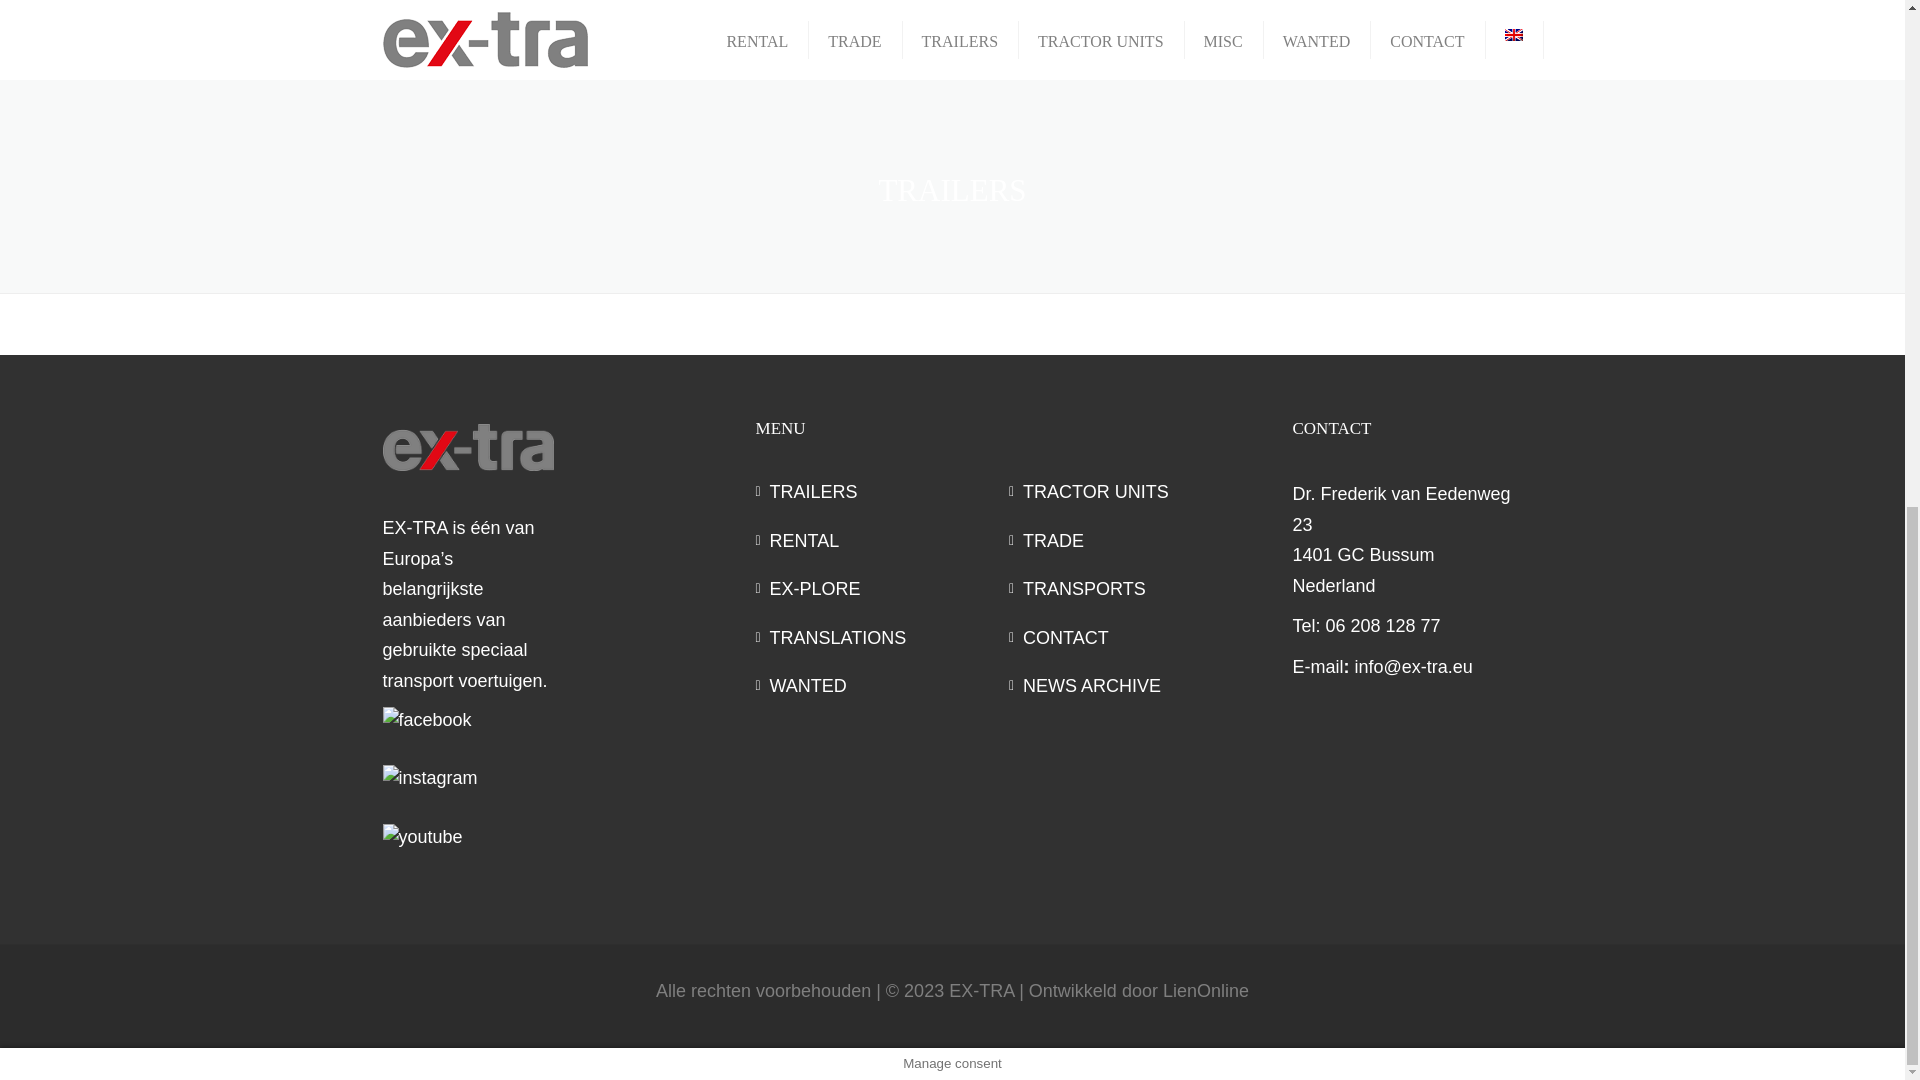 This screenshot has width=1920, height=1080. Describe the element at coordinates (882, 492) in the screenshot. I see `TRAILERS` at that location.